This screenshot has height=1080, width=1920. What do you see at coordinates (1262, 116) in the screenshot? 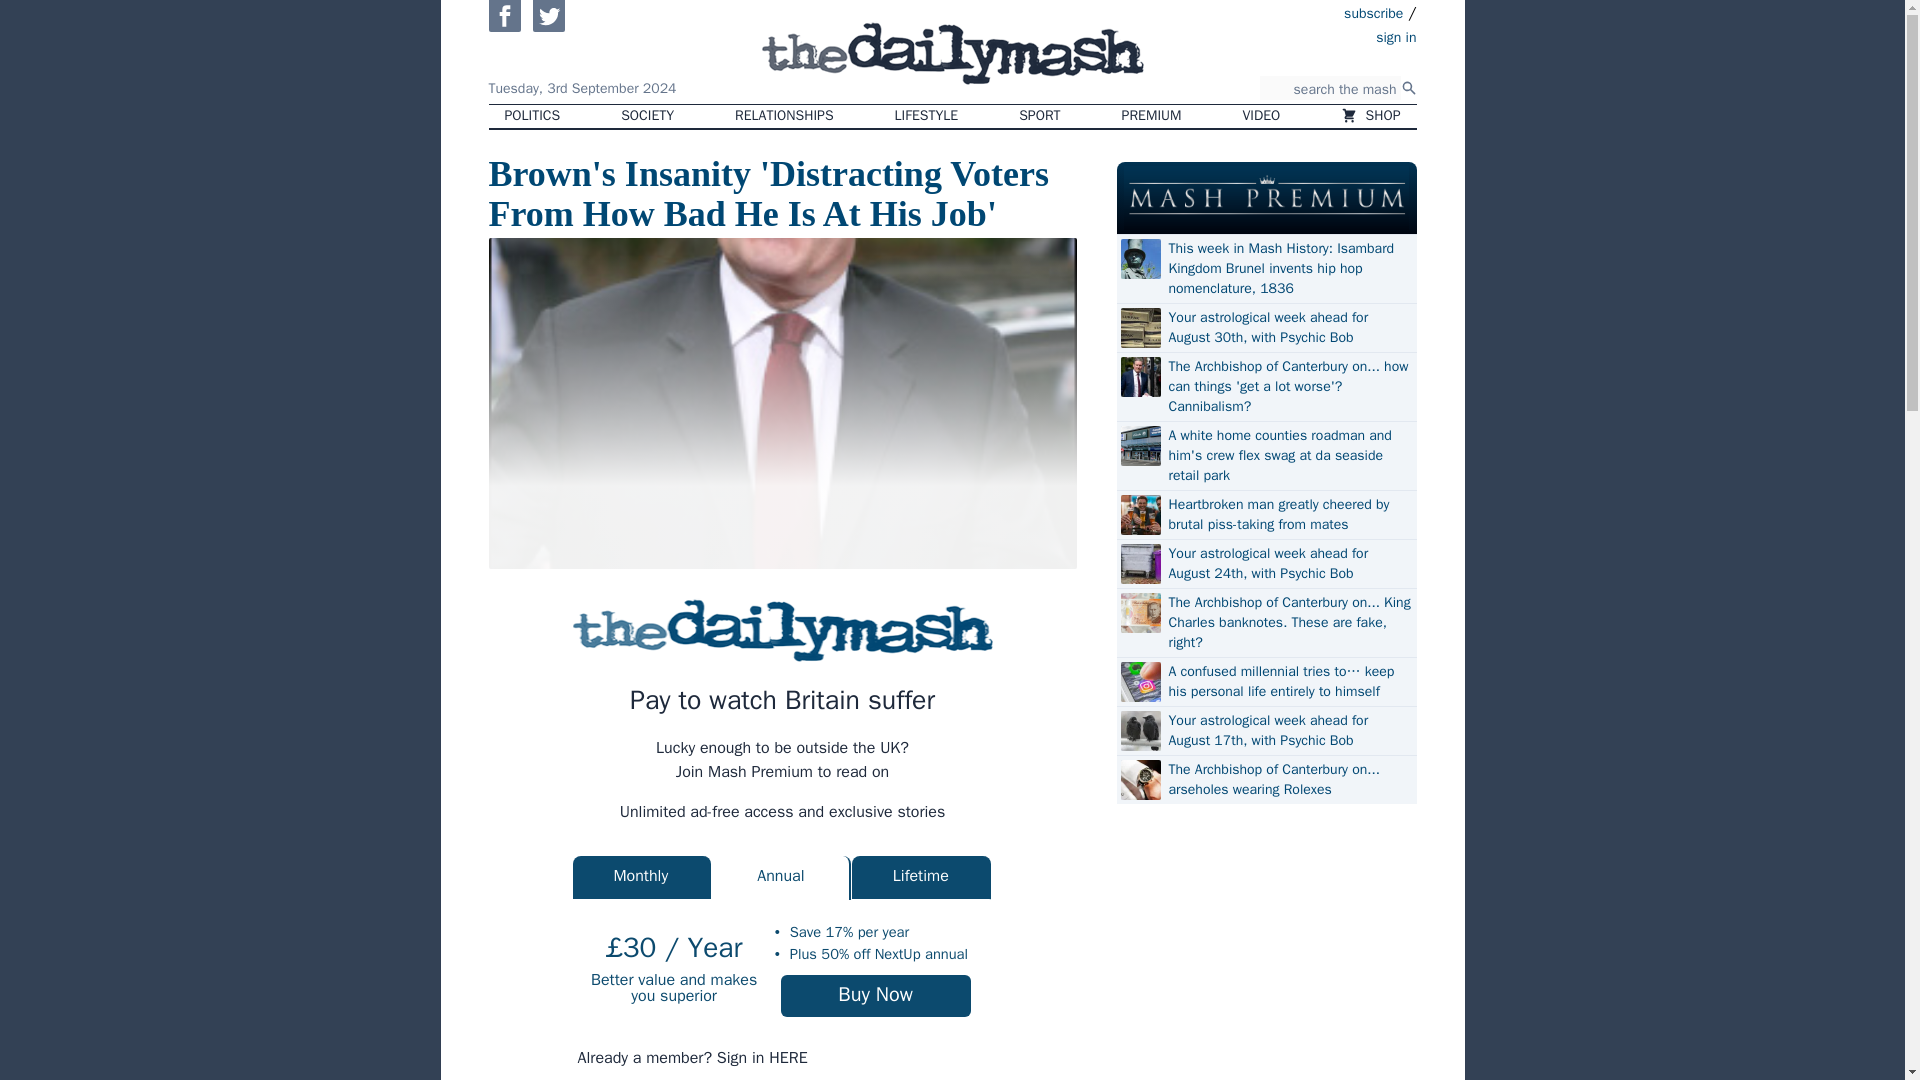
I see `VIDEO` at bounding box center [1262, 116].